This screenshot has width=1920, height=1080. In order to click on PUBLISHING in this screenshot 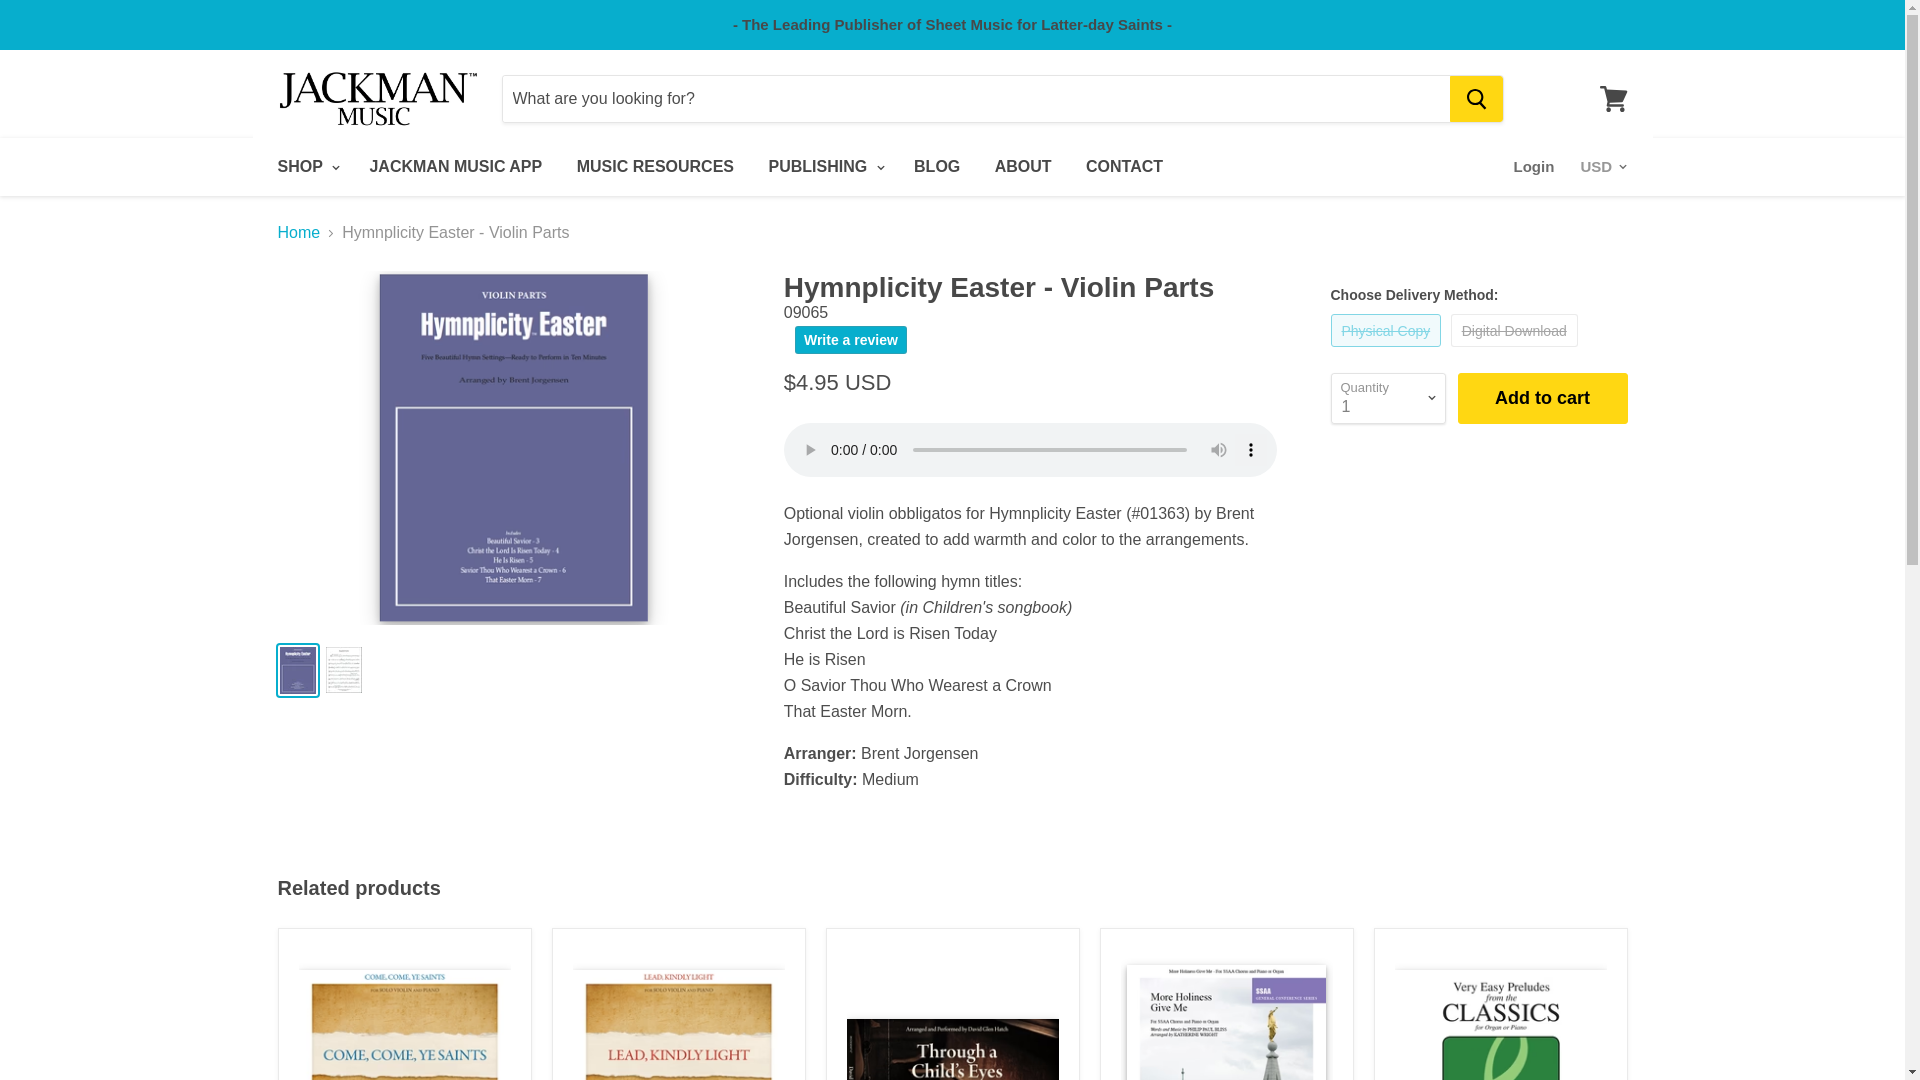, I will do `click(823, 166)`.